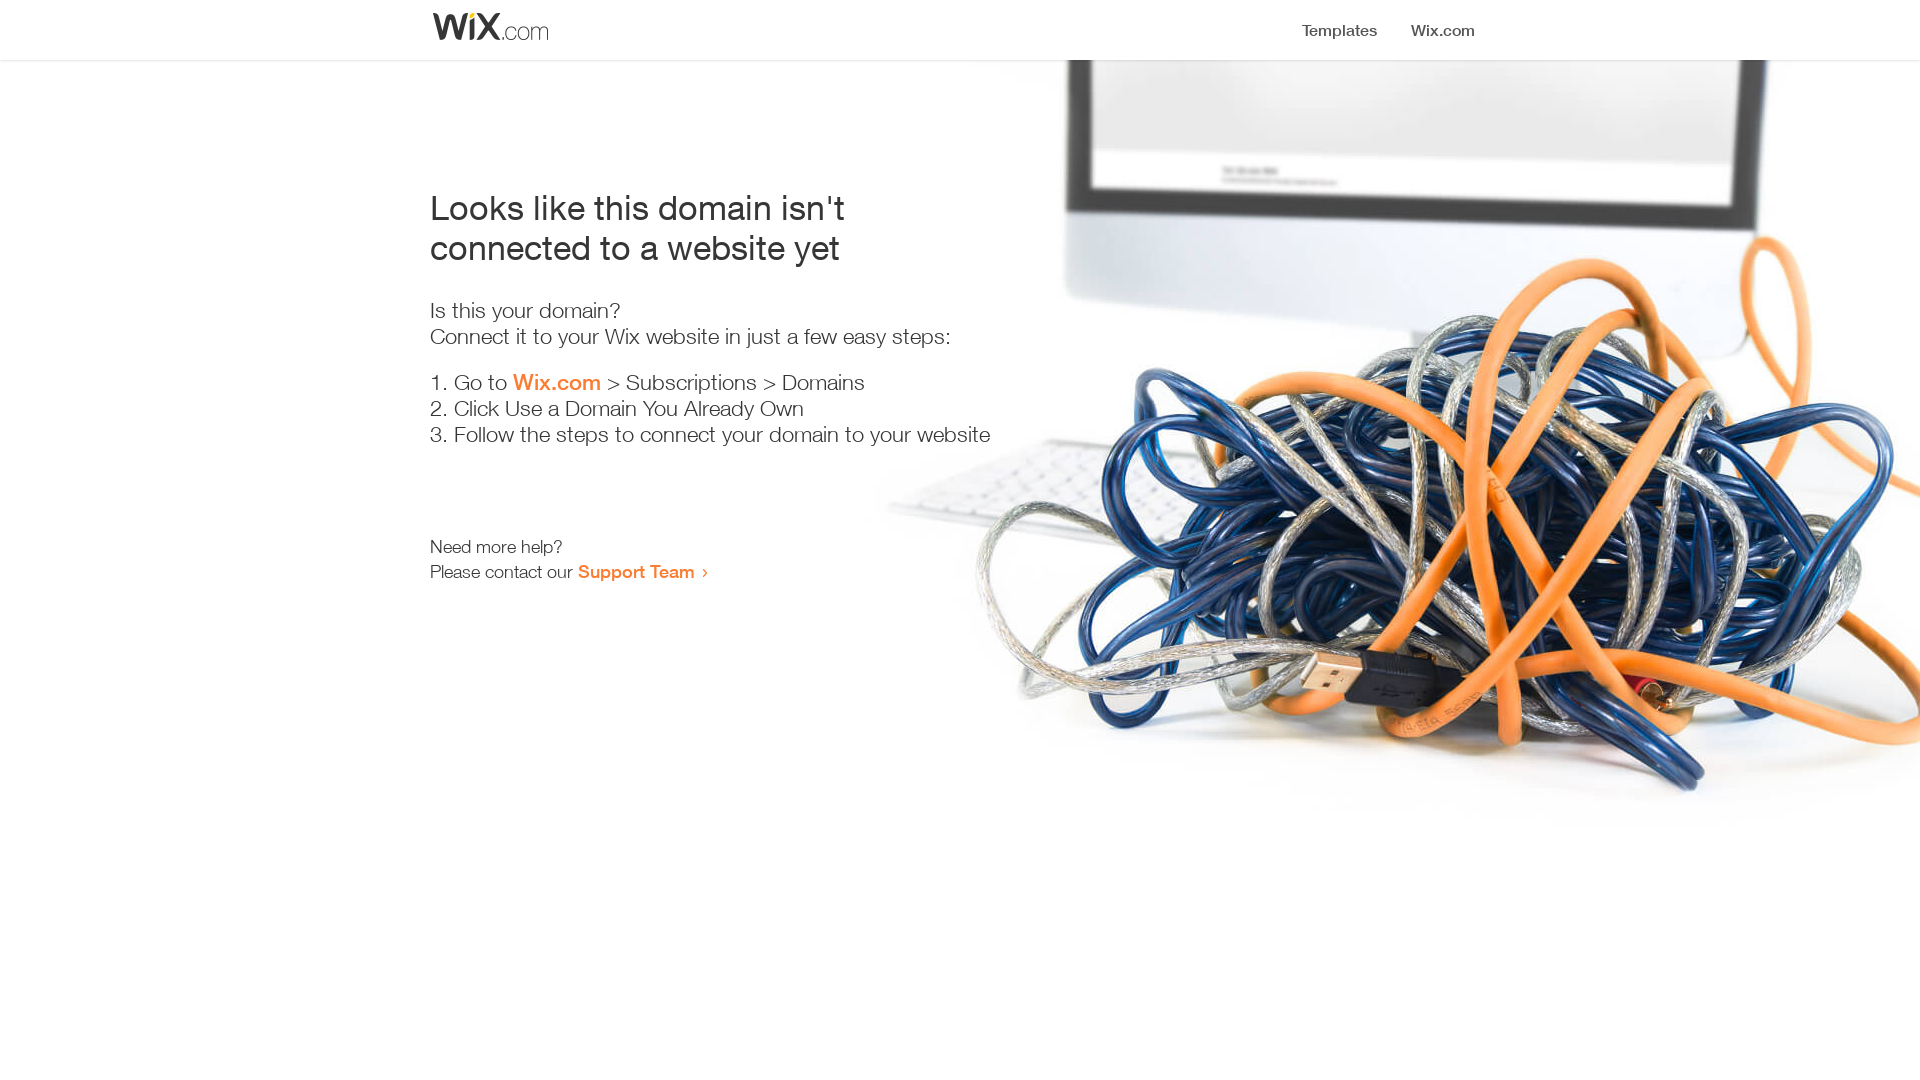 The width and height of the screenshot is (1920, 1080). I want to click on Wix.com, so click(557, 382).